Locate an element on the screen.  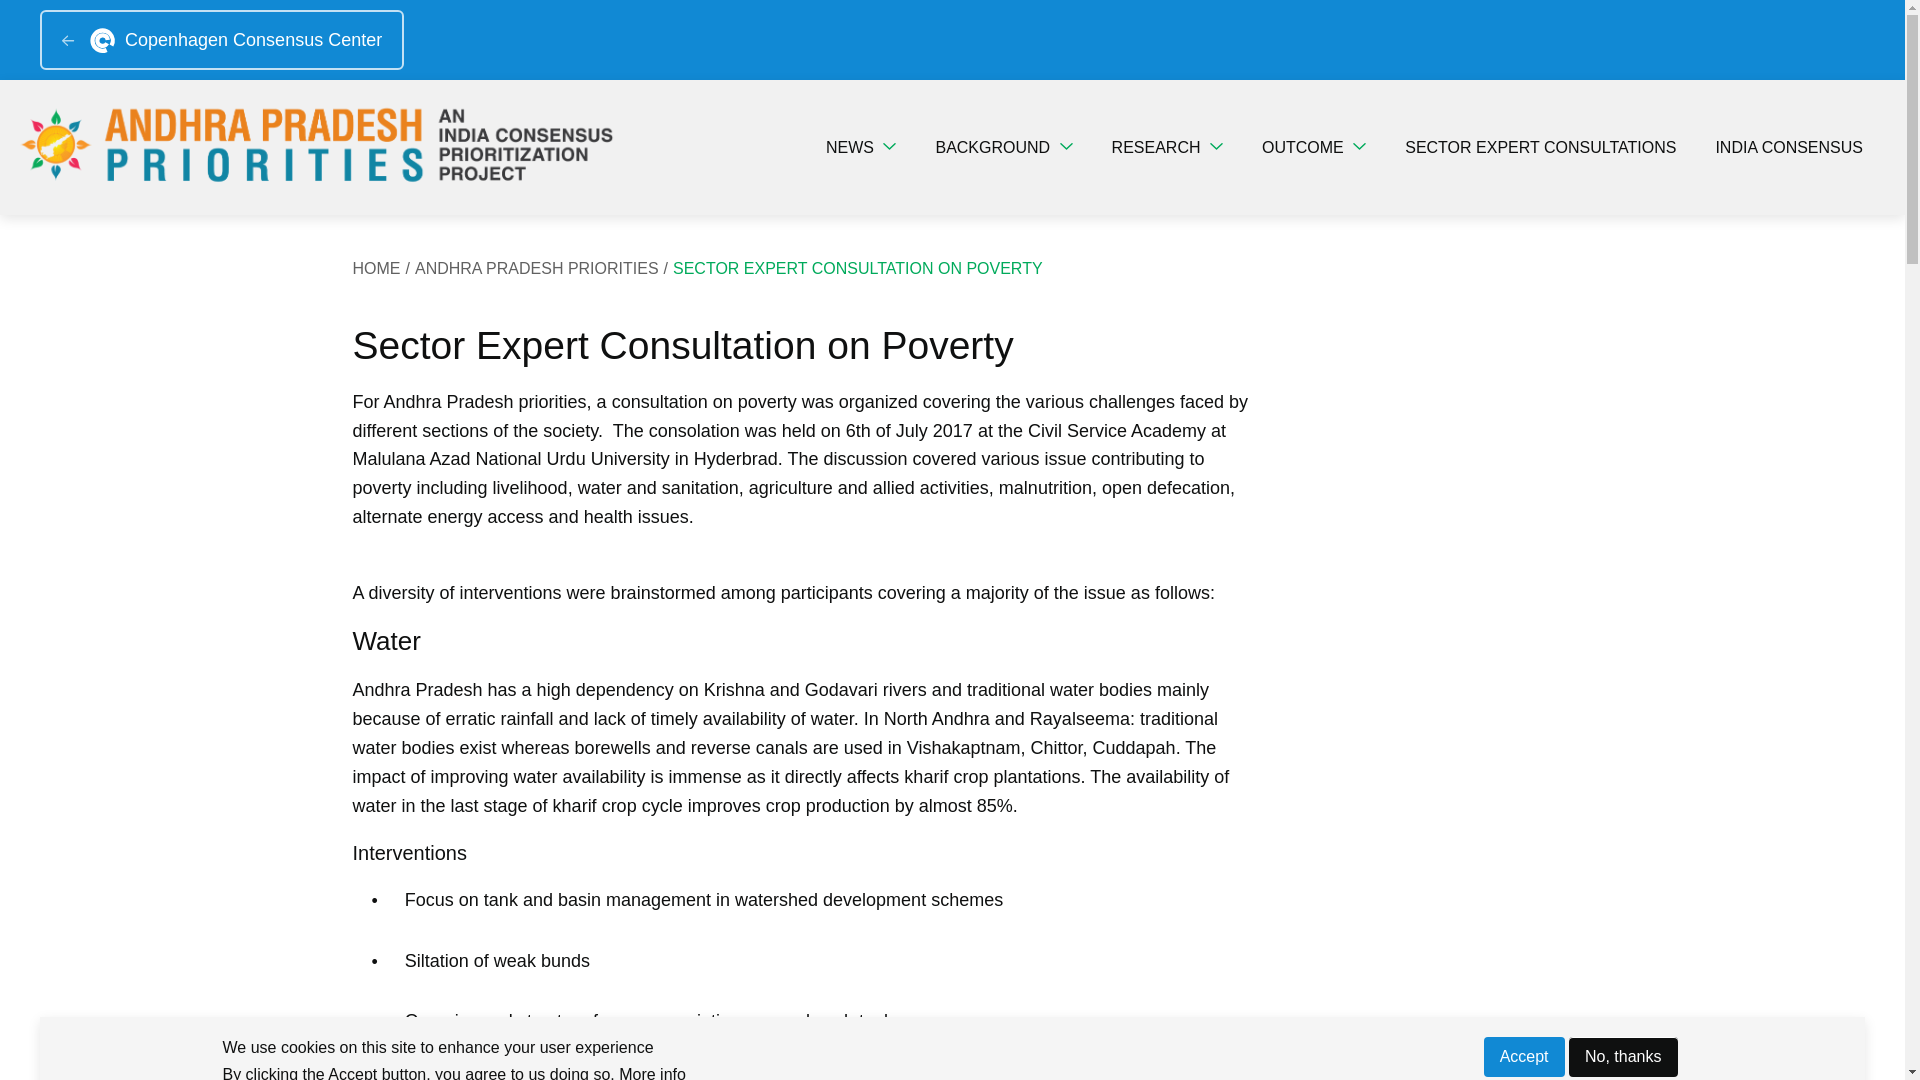
6917ABB0-710A-4B2B-8172-AEAAF451985C is located at coordinates (1066, 146).